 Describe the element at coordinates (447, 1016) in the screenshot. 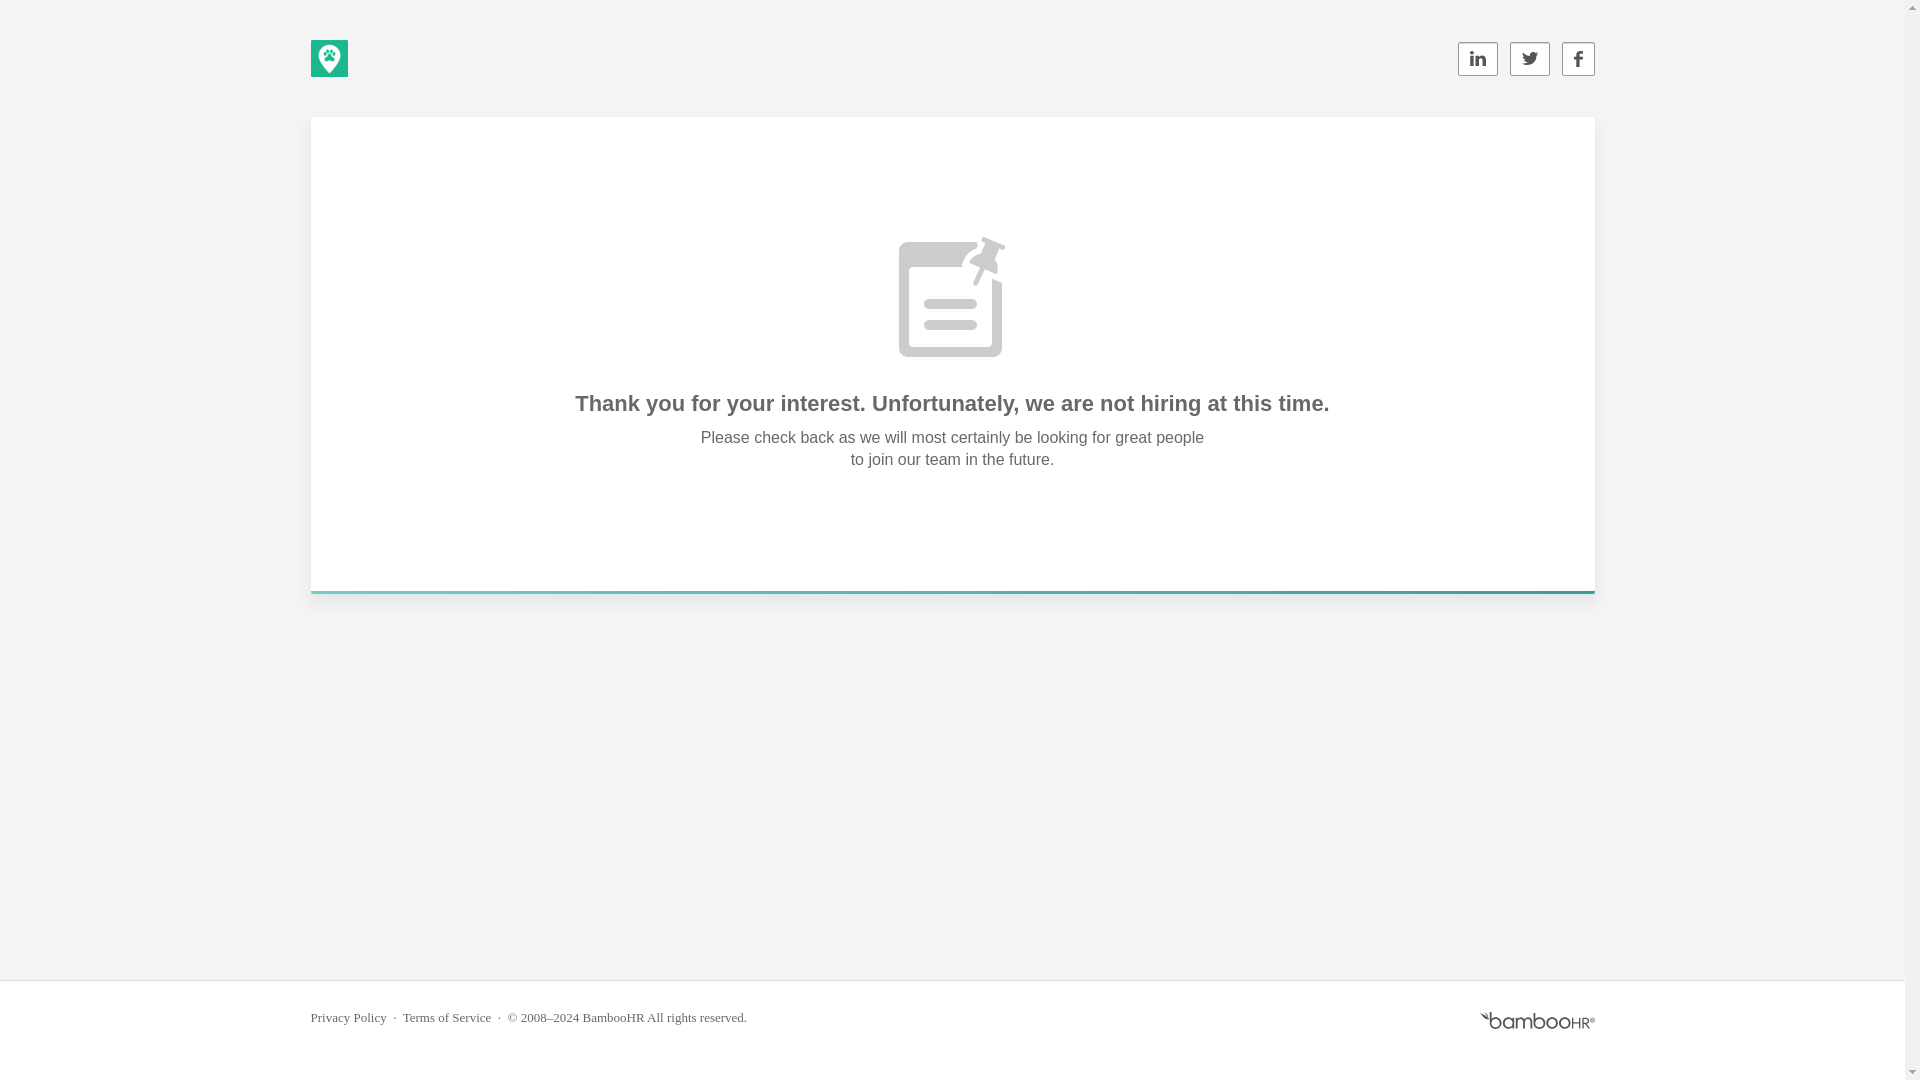

I see `Terms of Service` at that location.